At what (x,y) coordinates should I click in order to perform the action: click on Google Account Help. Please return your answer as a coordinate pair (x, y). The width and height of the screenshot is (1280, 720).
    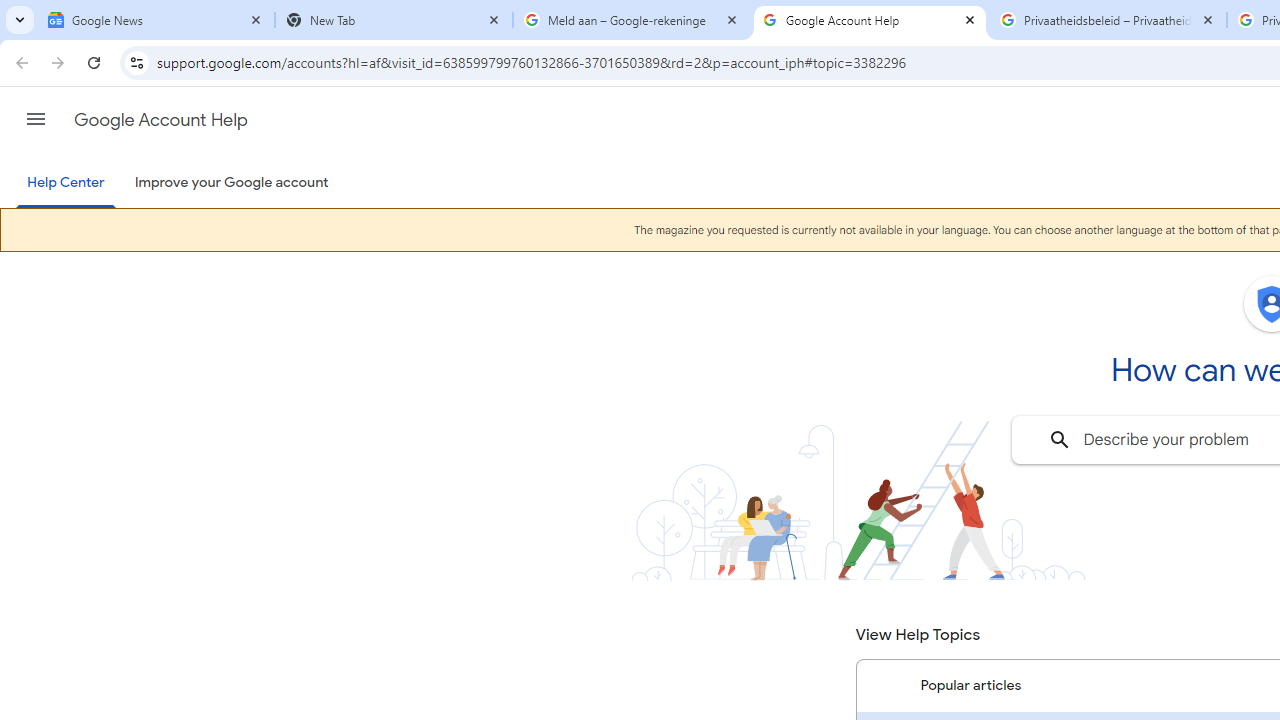
    Looking at the image, I should click on (870, 20).